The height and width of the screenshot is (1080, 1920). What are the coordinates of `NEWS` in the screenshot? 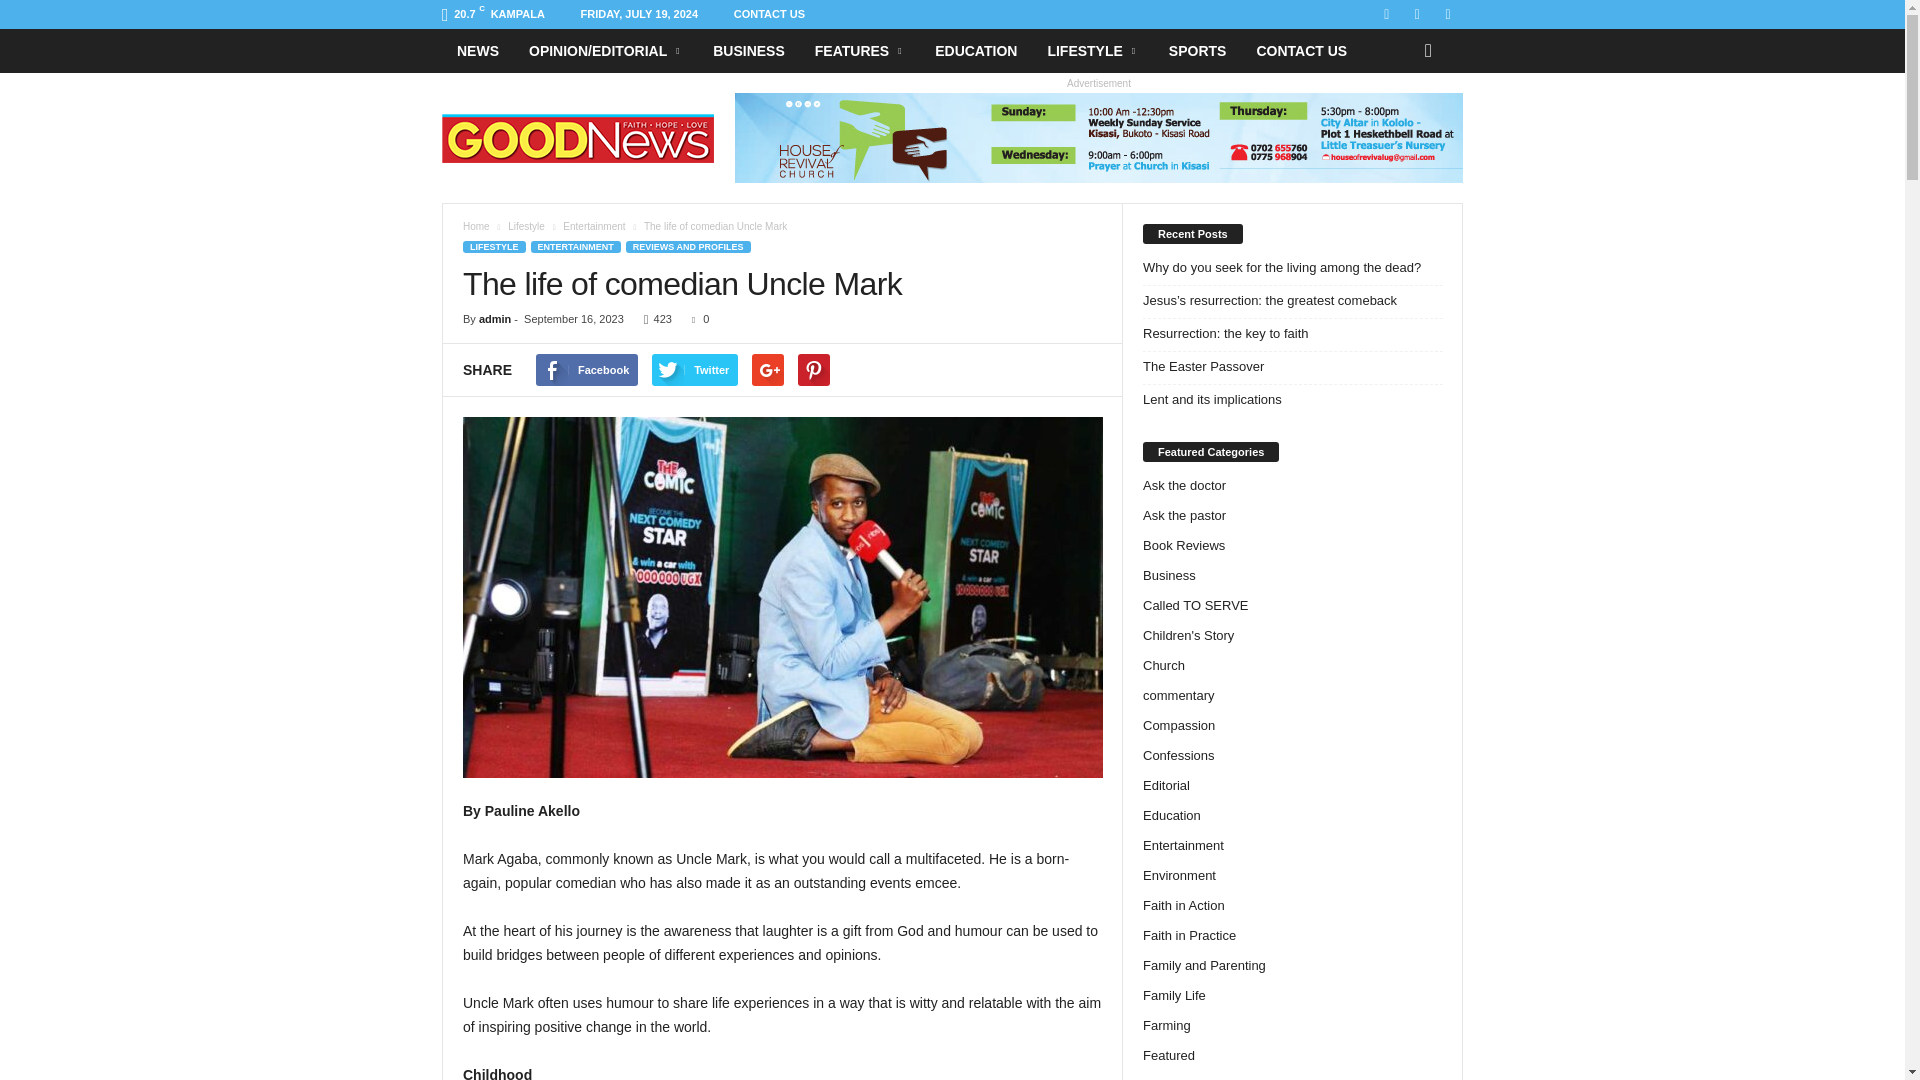 It's located at (478, 51).